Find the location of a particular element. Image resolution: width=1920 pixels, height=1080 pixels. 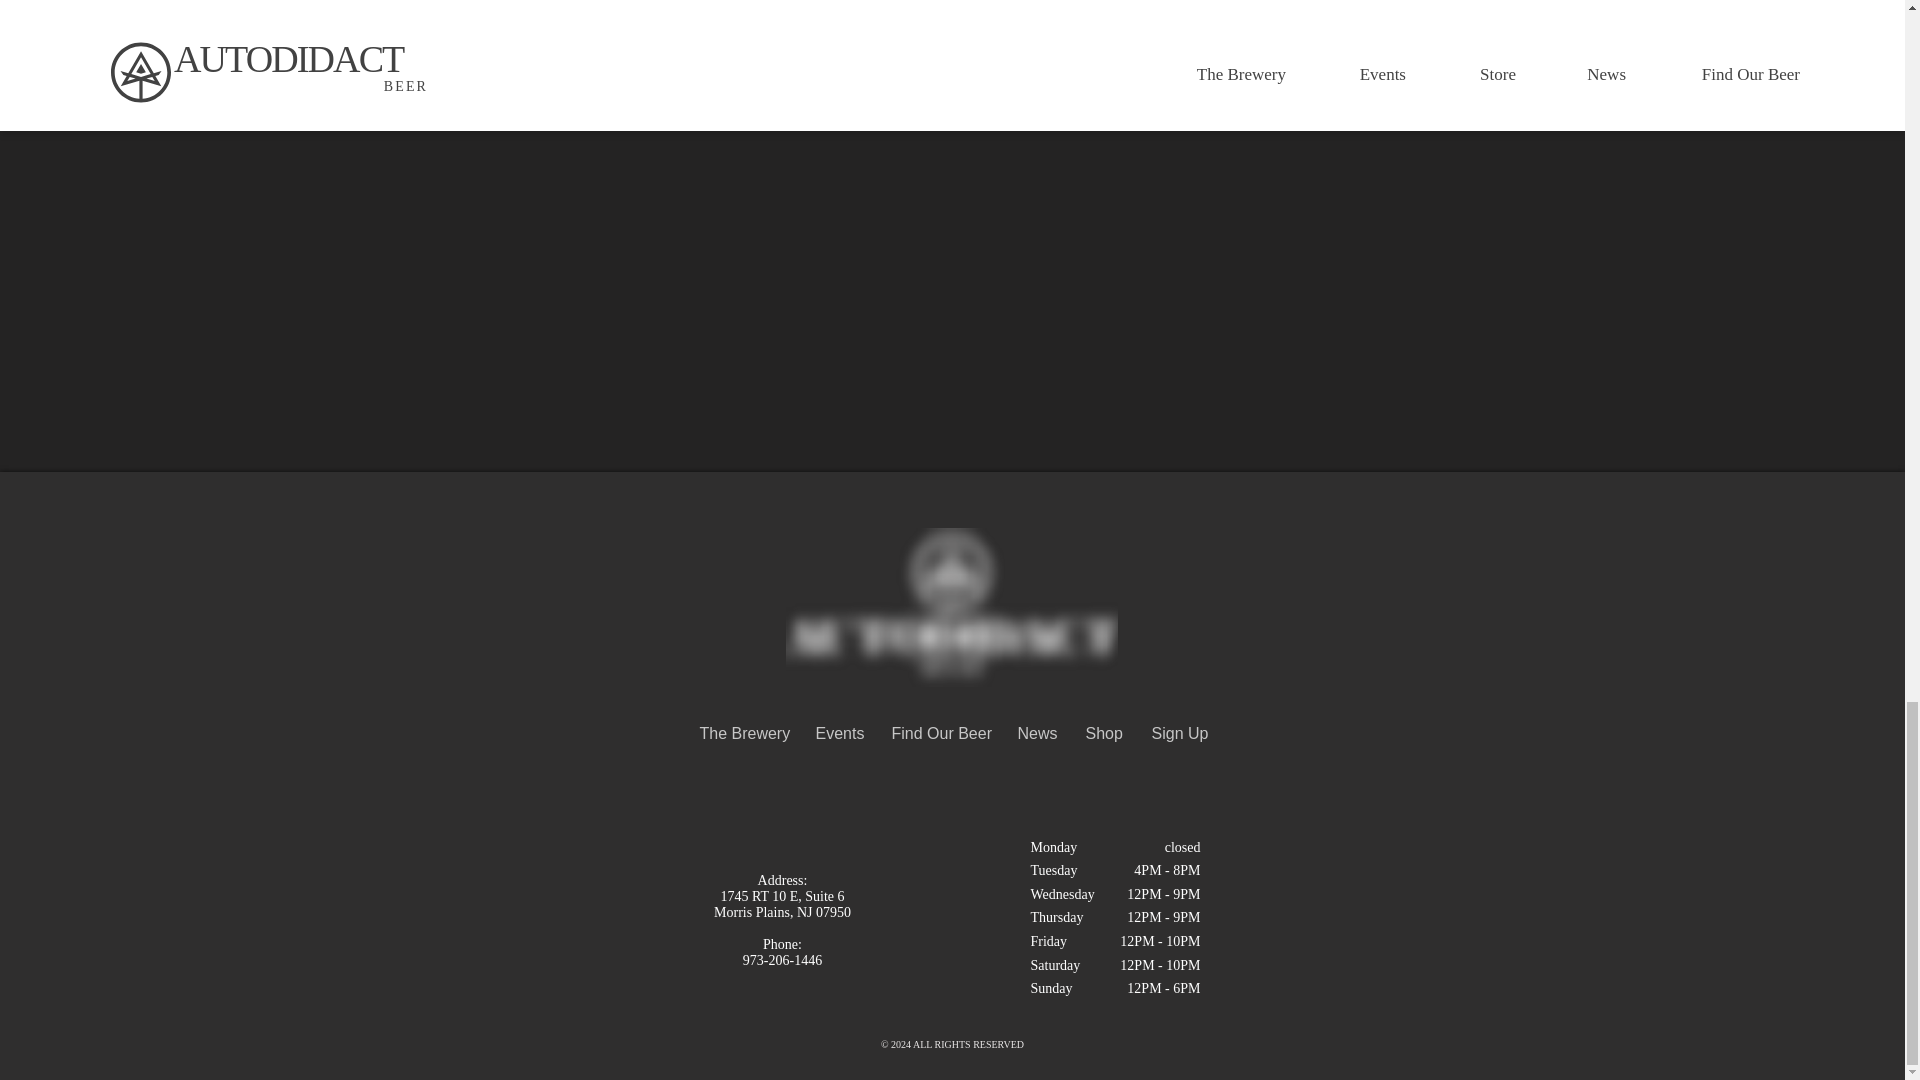

News is located at coordinates (1036, 734).